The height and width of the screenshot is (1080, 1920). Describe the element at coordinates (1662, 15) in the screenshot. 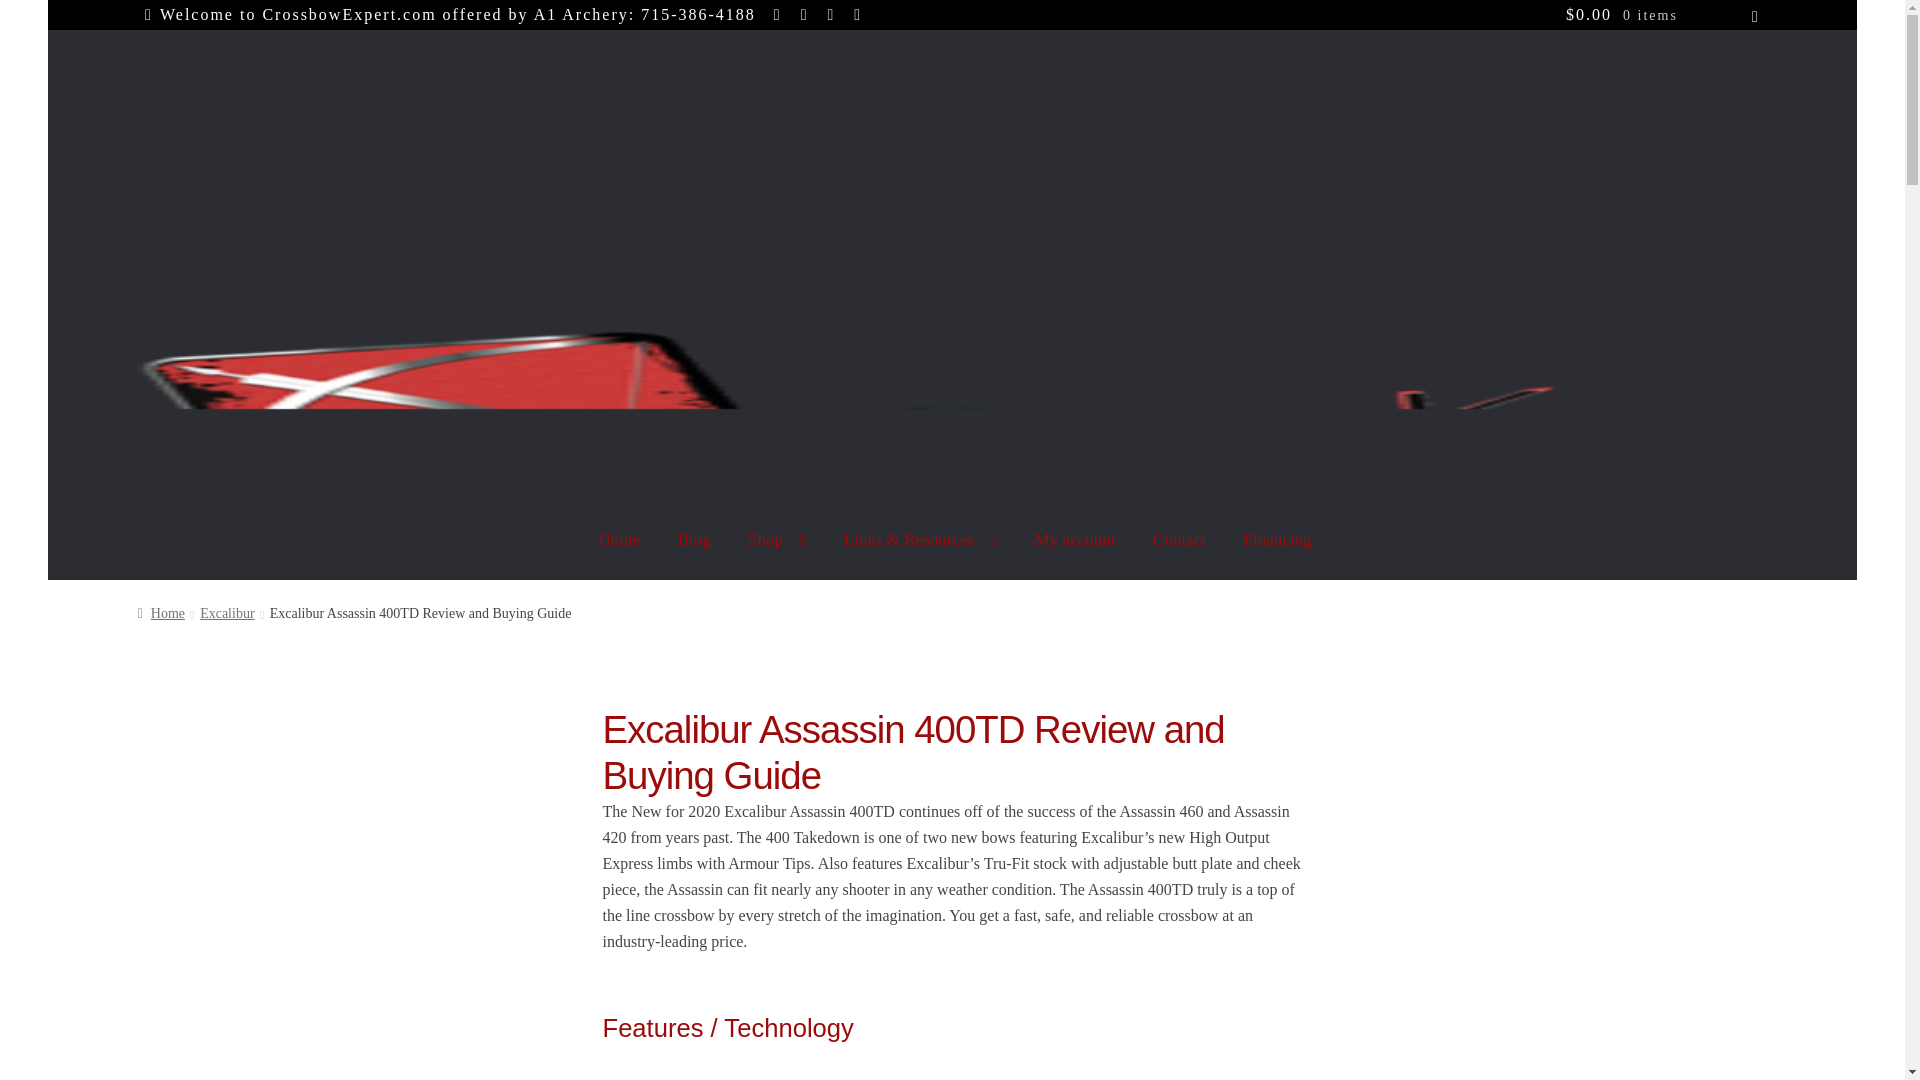

I see `View your shopping cart` at that location.